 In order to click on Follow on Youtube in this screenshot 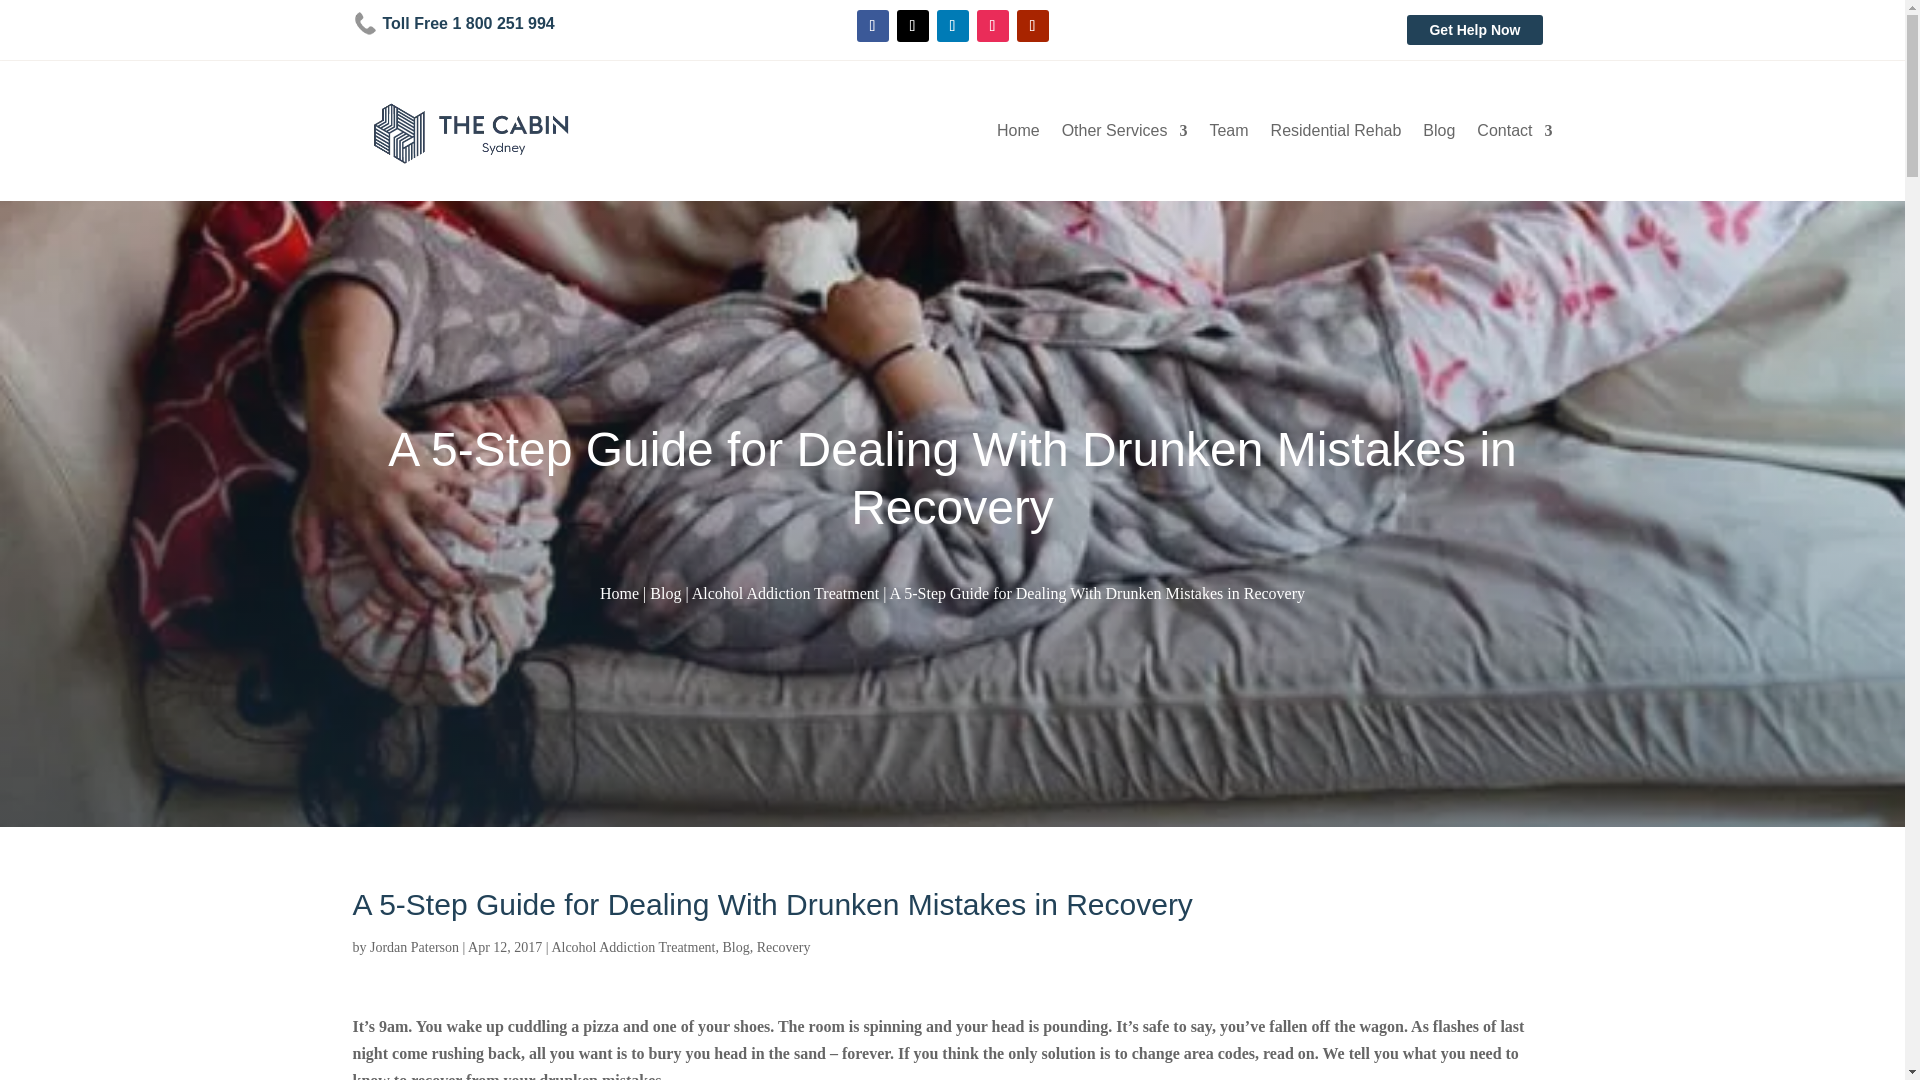, I will do `click(1032, 26)`.